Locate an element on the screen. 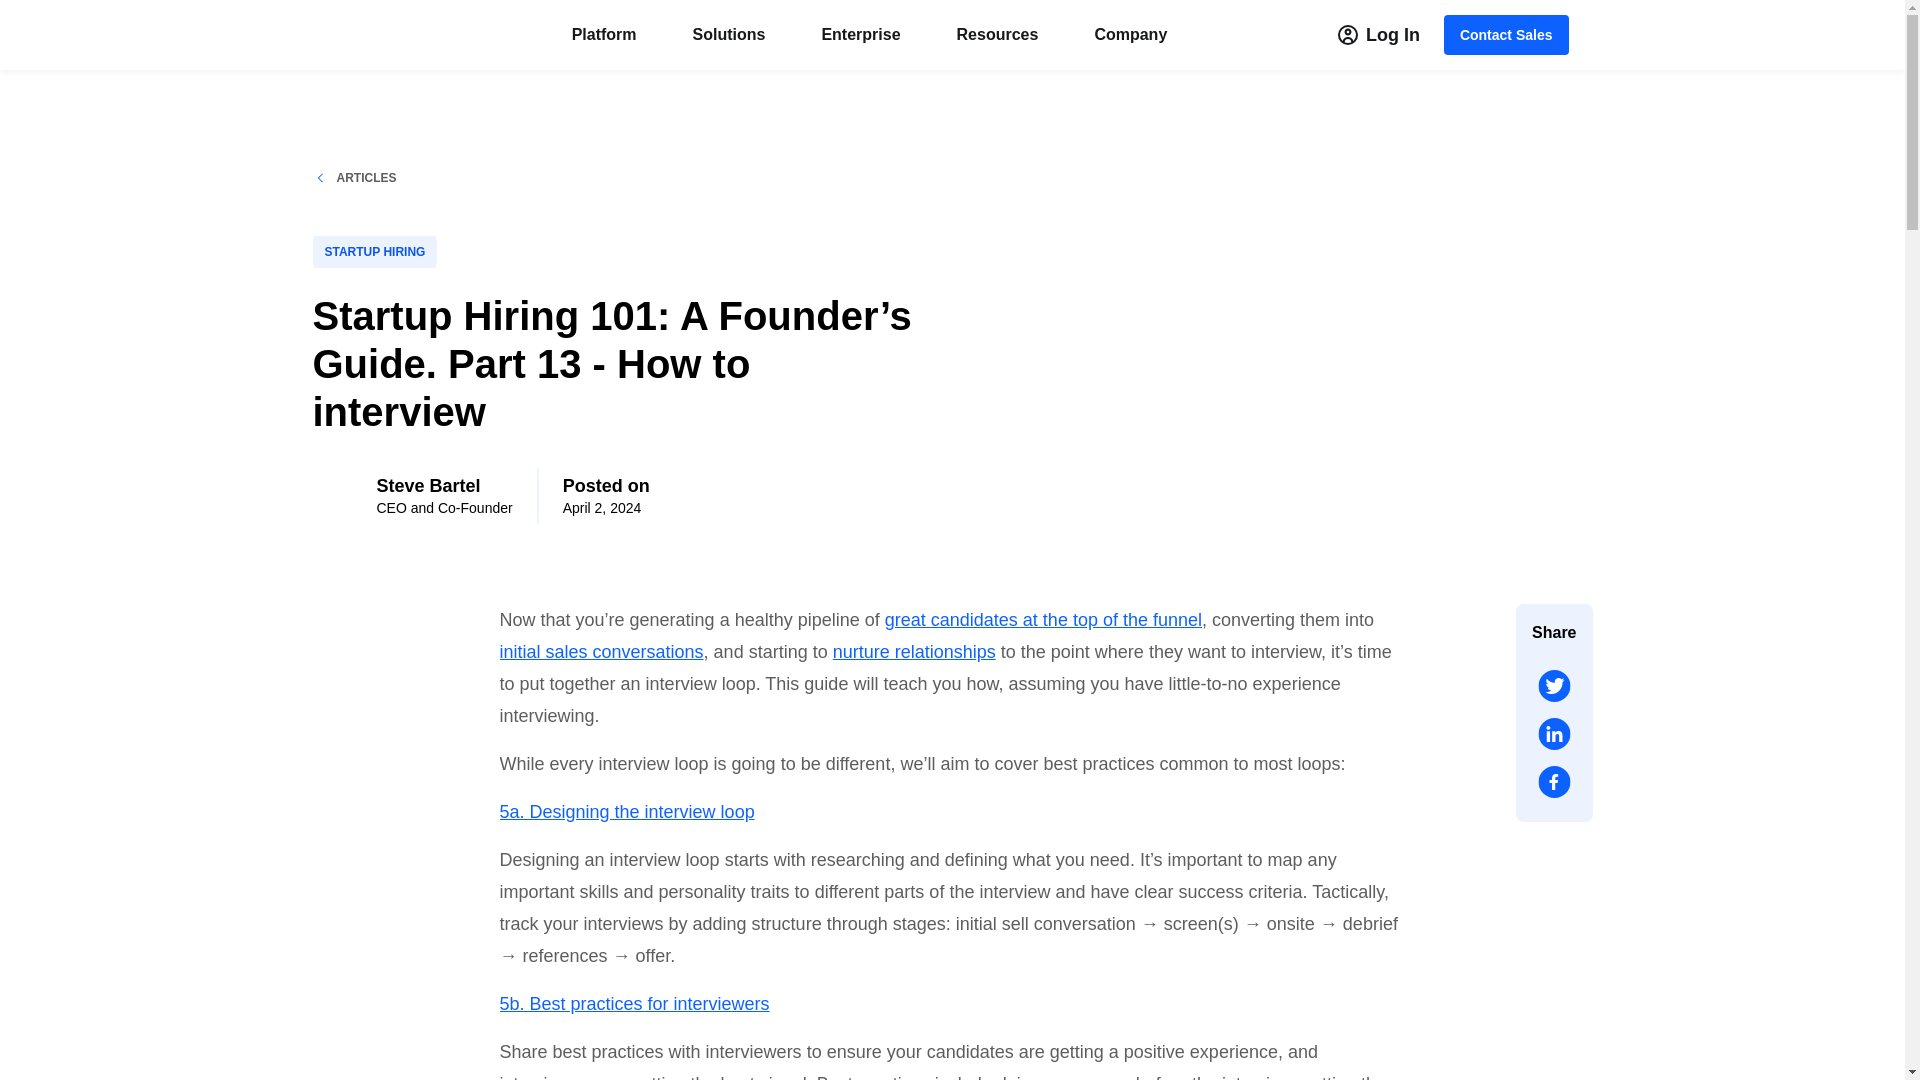 Image resolution: width=1920 pixels, height=1080 pixels. 5b. Best practices for interviewers is located at coordinates (634, 1004).